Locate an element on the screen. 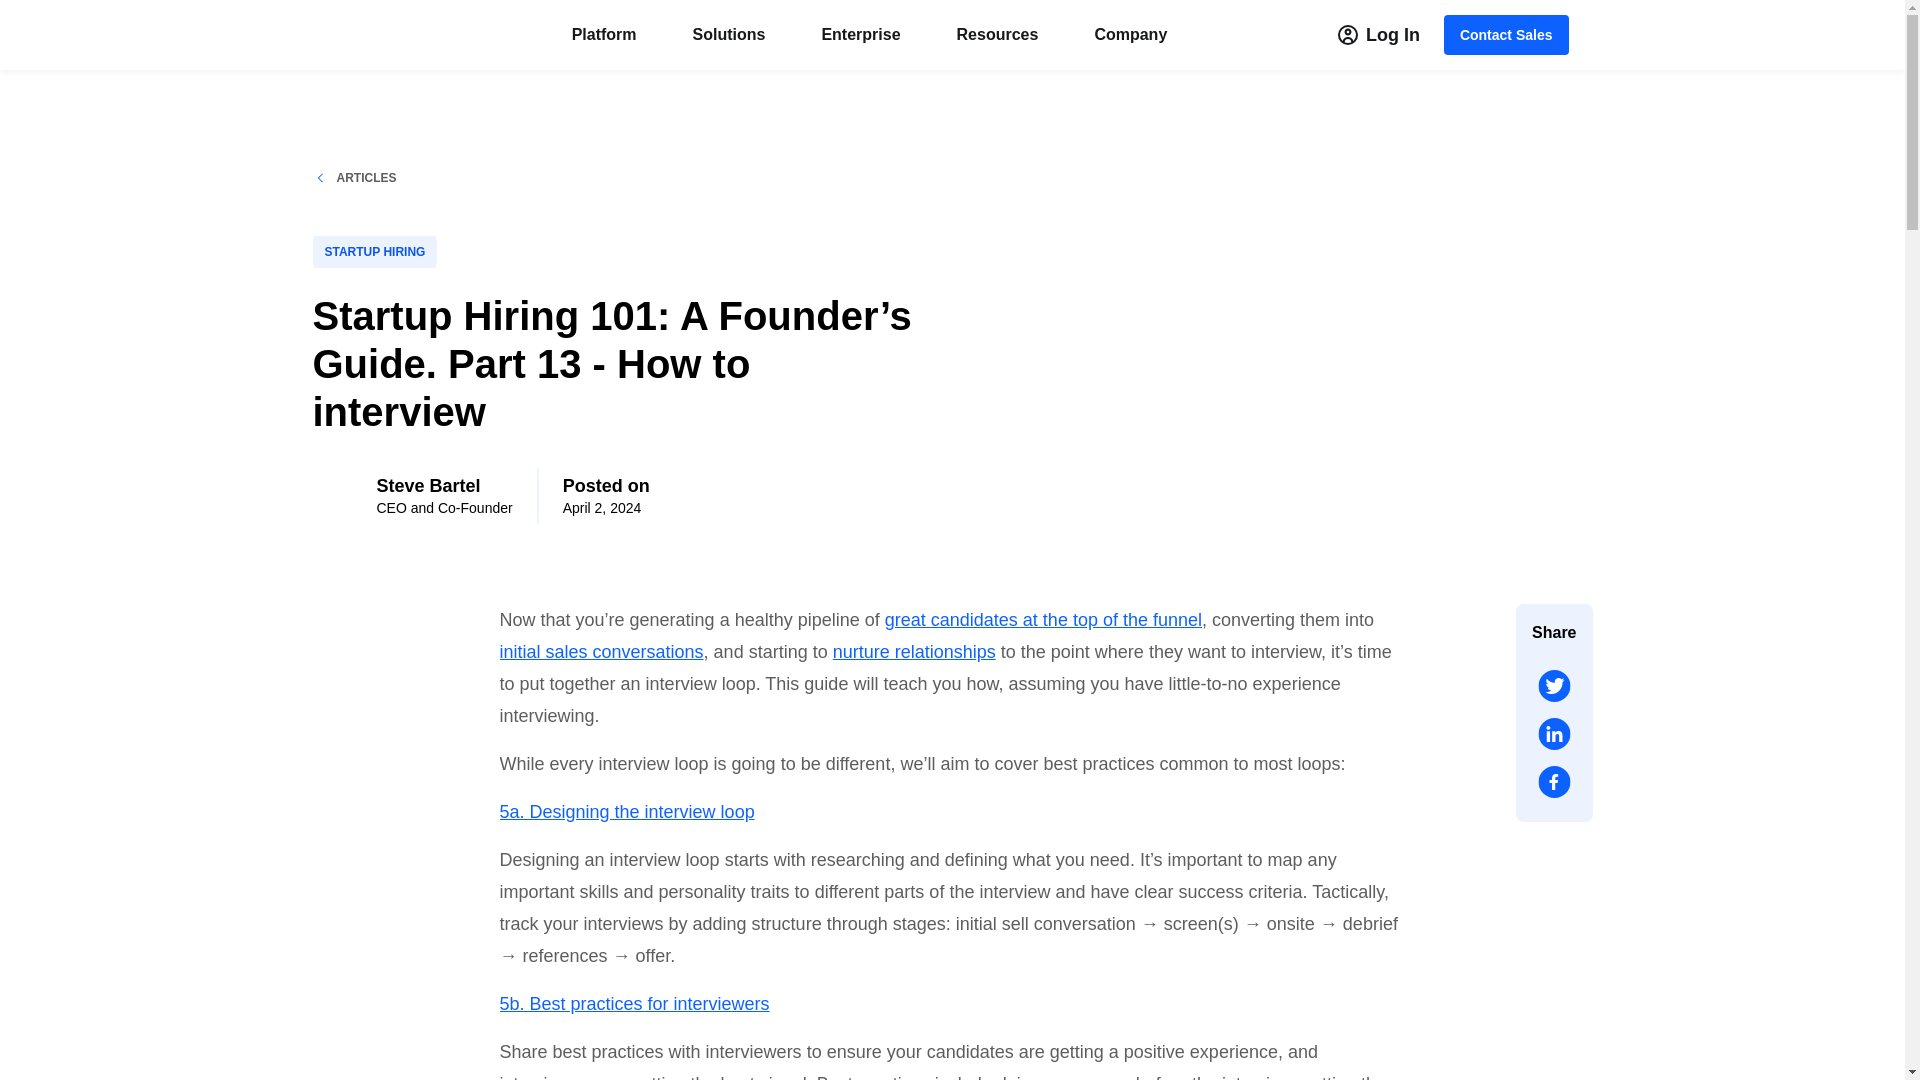 Image resolution: width=1920 pixels, height=1080 pixels. 5b. Best practices for interviewers is located at coordinates (634, 1004).